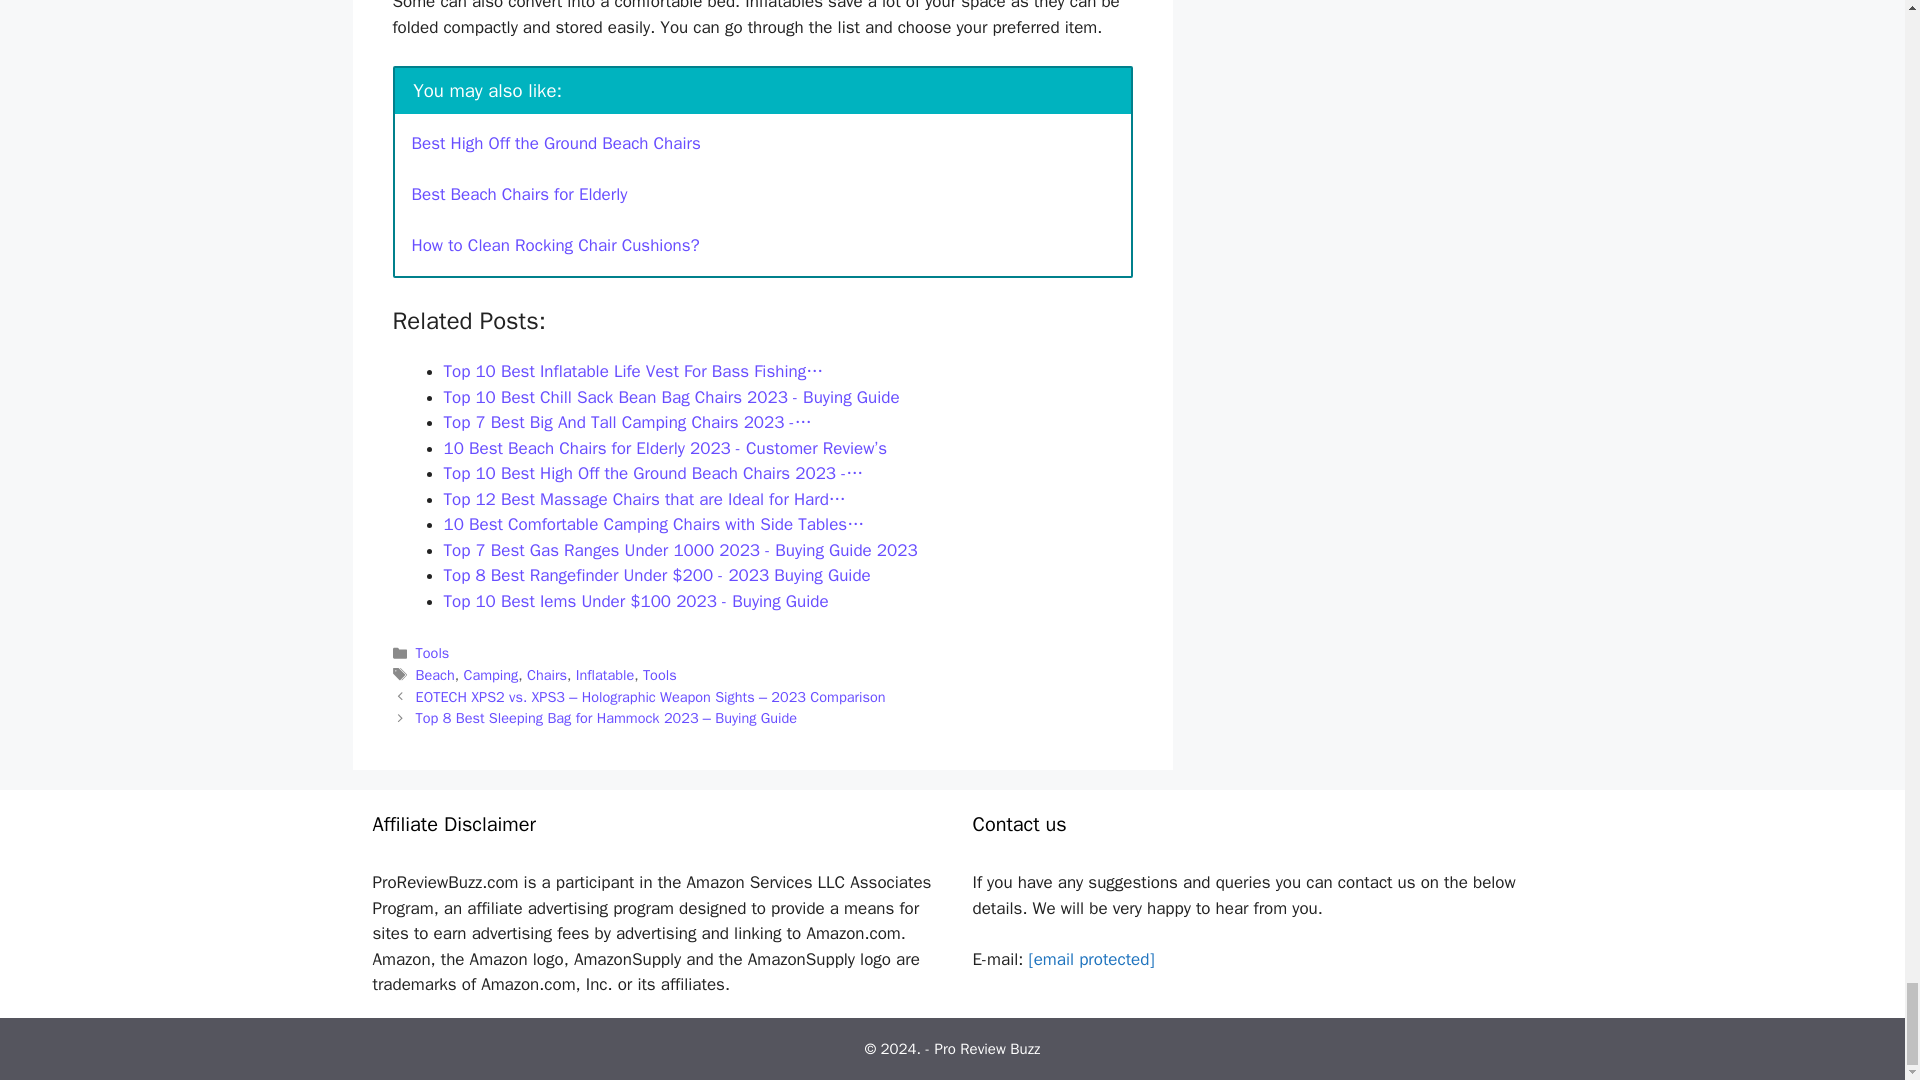 The image size is (1920, 1080). I want to click on How to Clean Rocking Chair Cushions?, so click(556, 245).